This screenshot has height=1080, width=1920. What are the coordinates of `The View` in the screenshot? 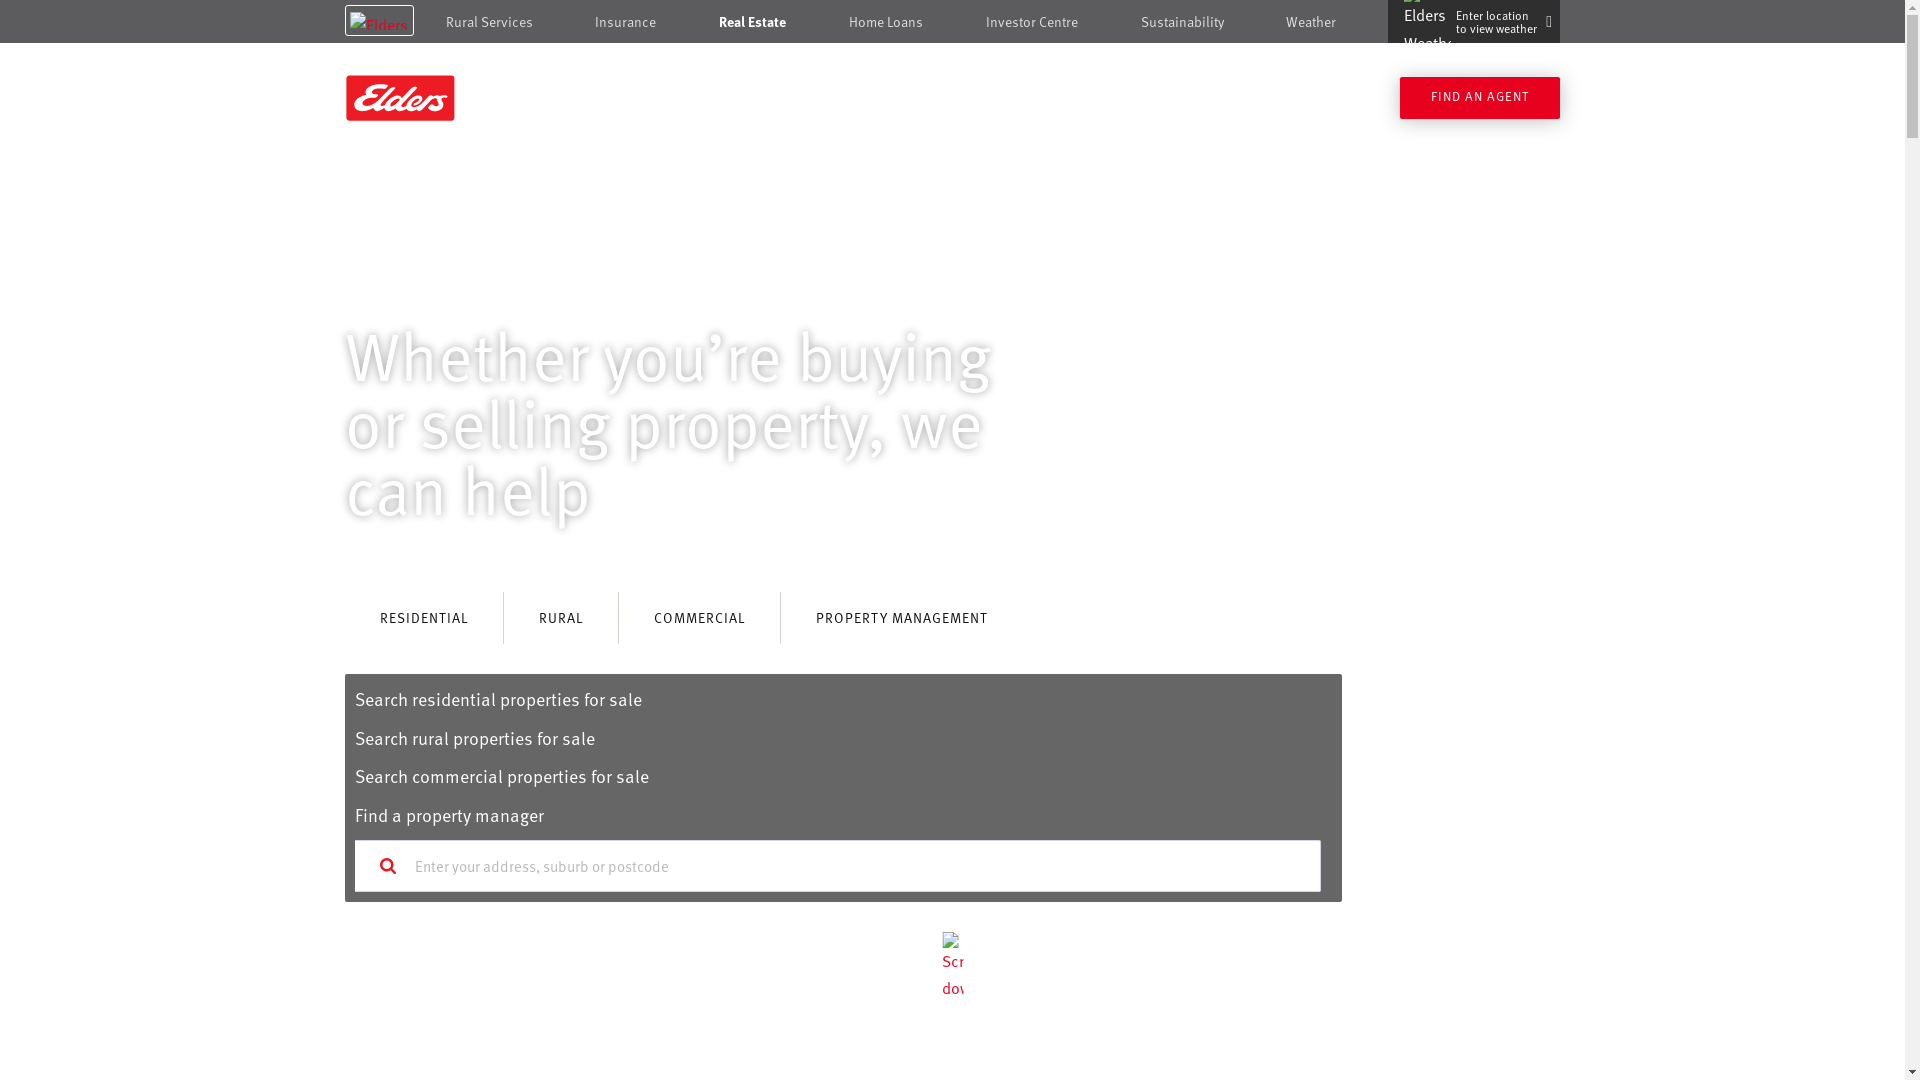 It's located at (1325, 100).